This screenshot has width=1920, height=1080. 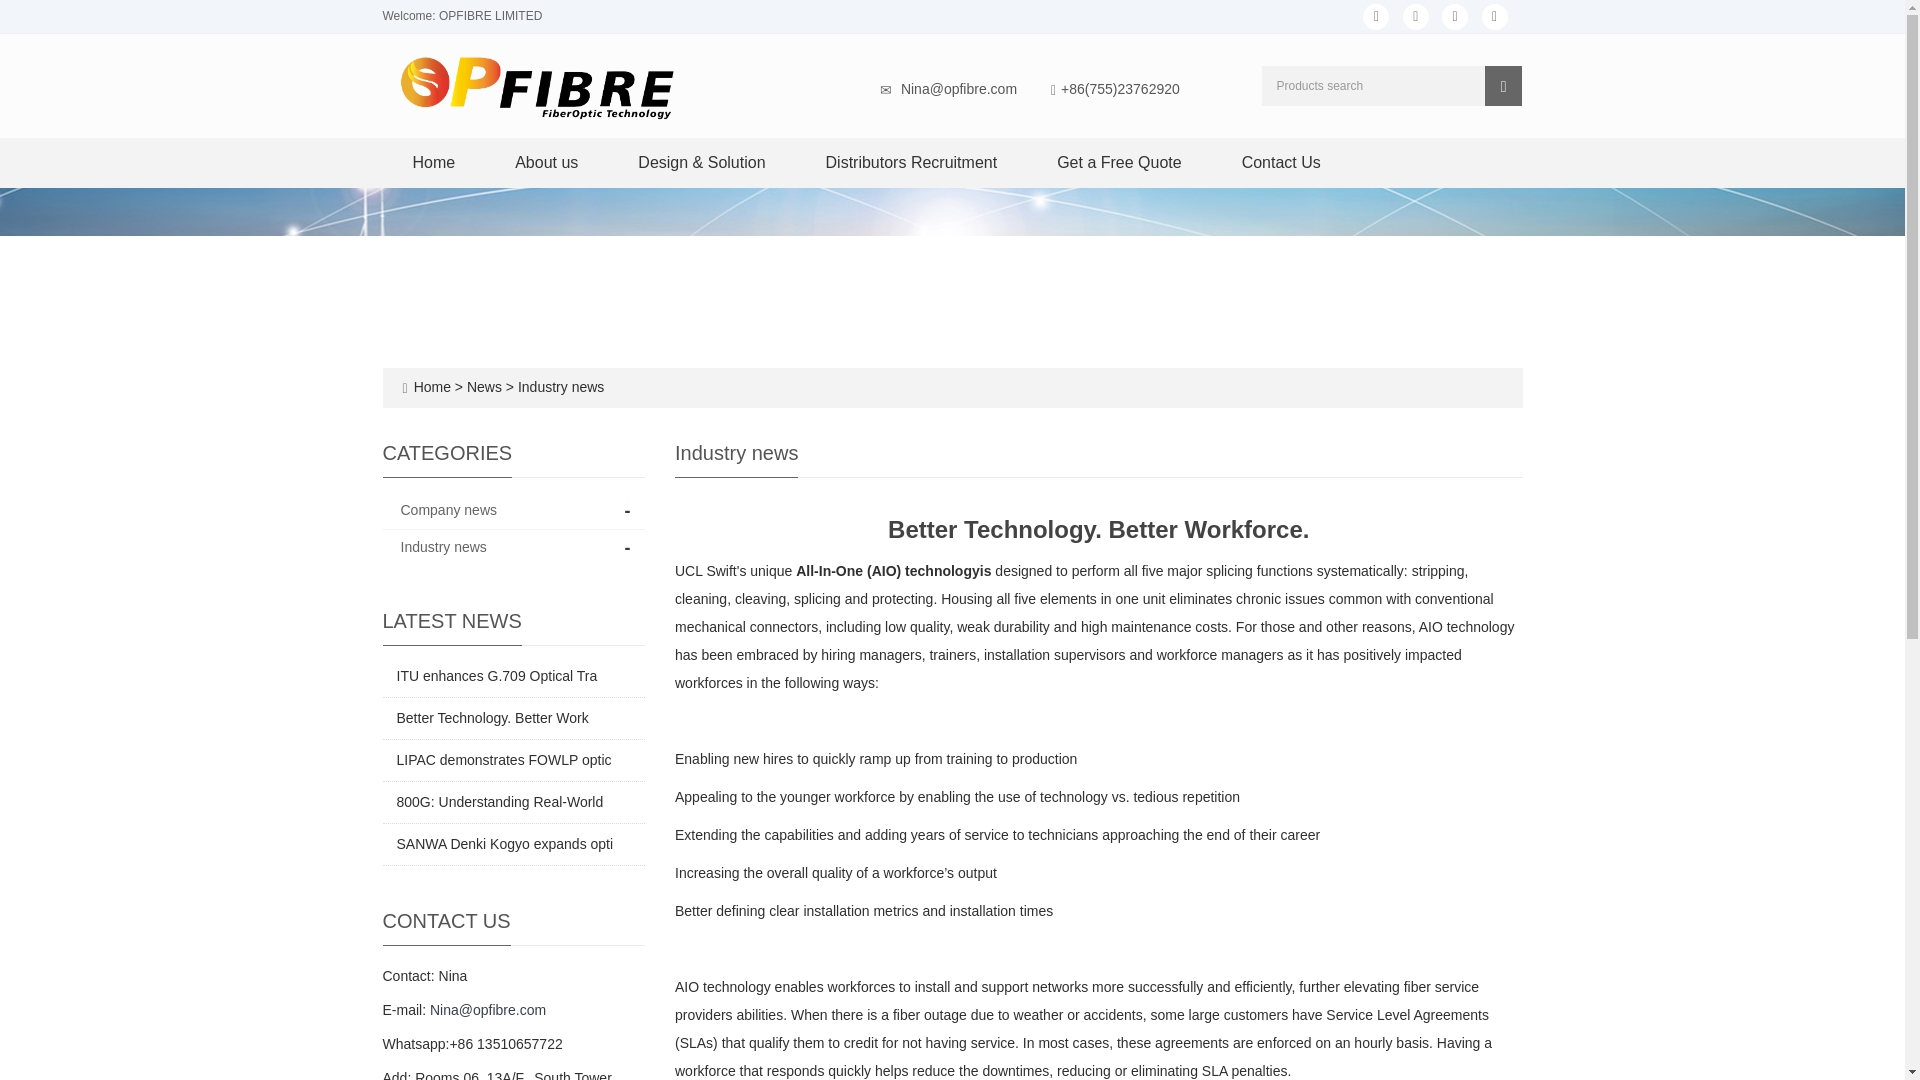 What do you see at coordinates (491, 717) in the screenshot?
I see `Better Technology. Better Work` at bounding box center [491, 717].